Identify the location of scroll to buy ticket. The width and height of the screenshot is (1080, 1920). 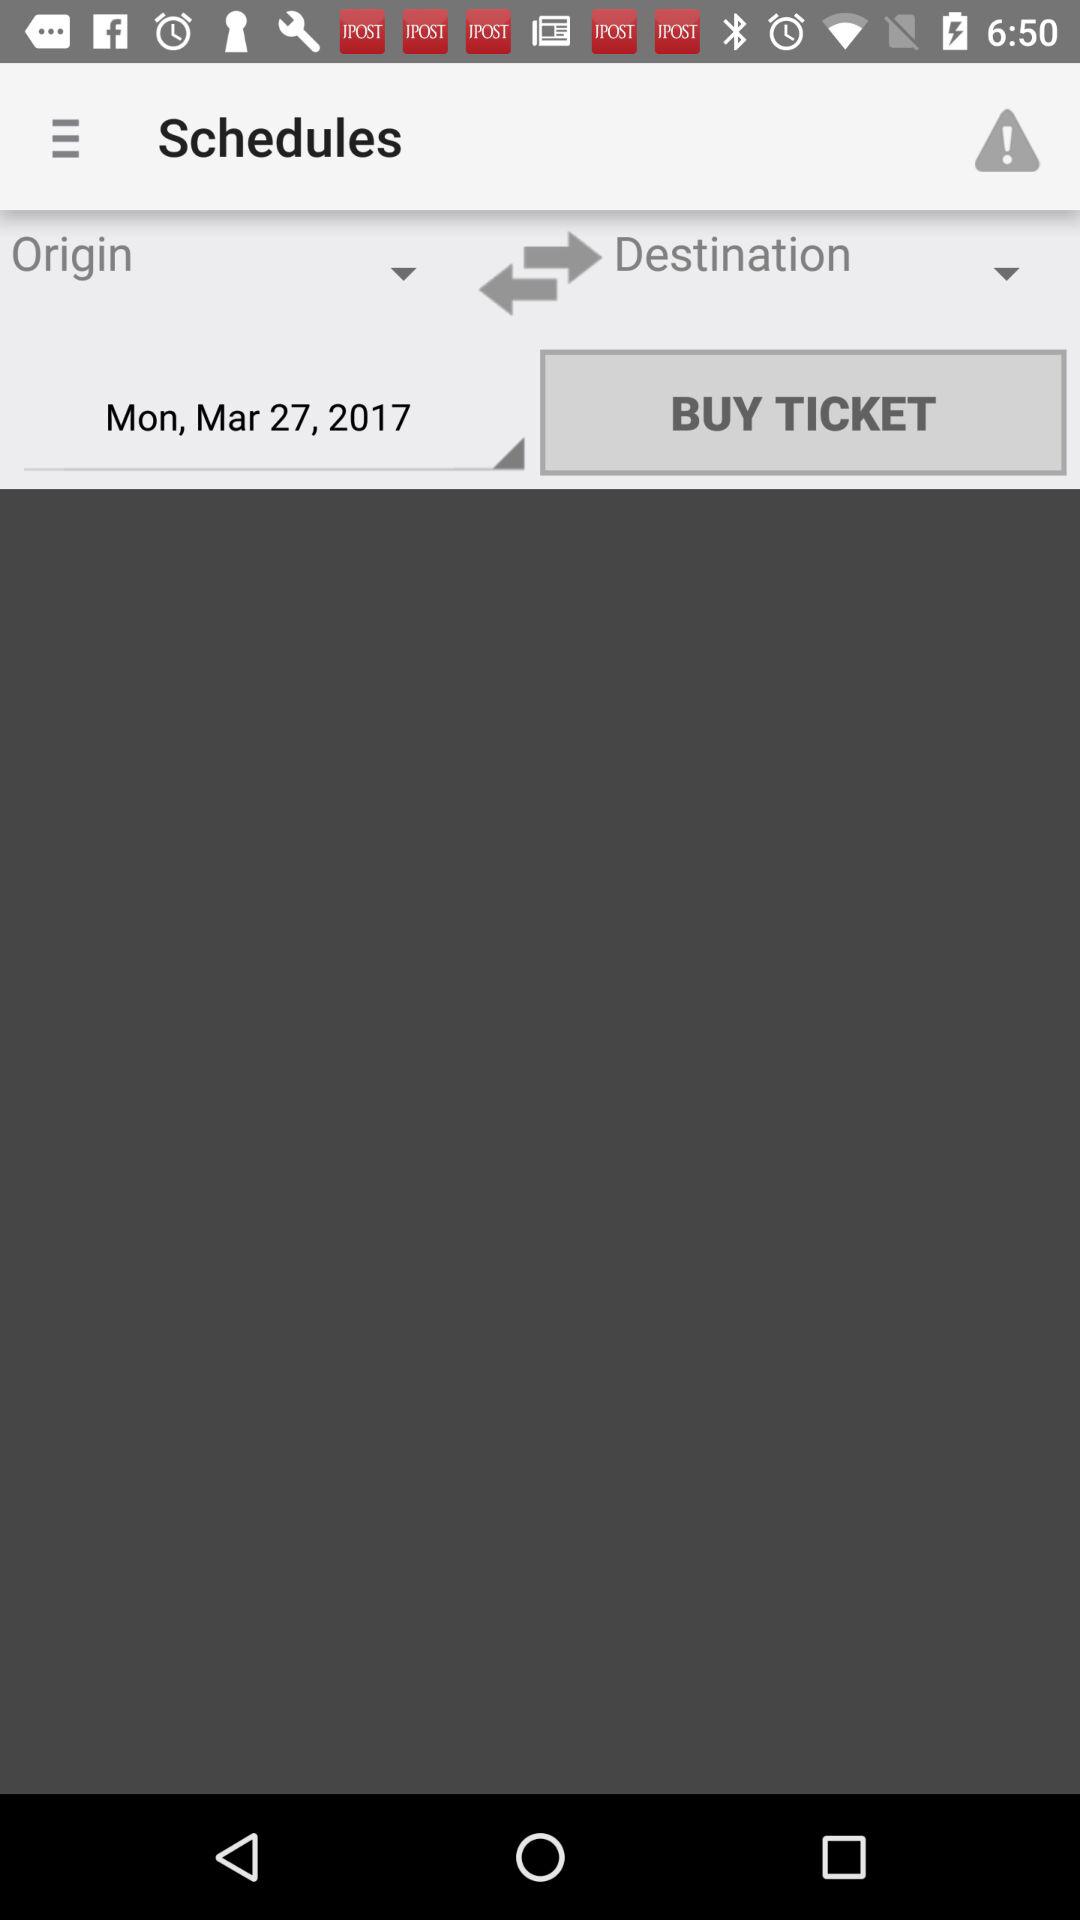
(803, 412).